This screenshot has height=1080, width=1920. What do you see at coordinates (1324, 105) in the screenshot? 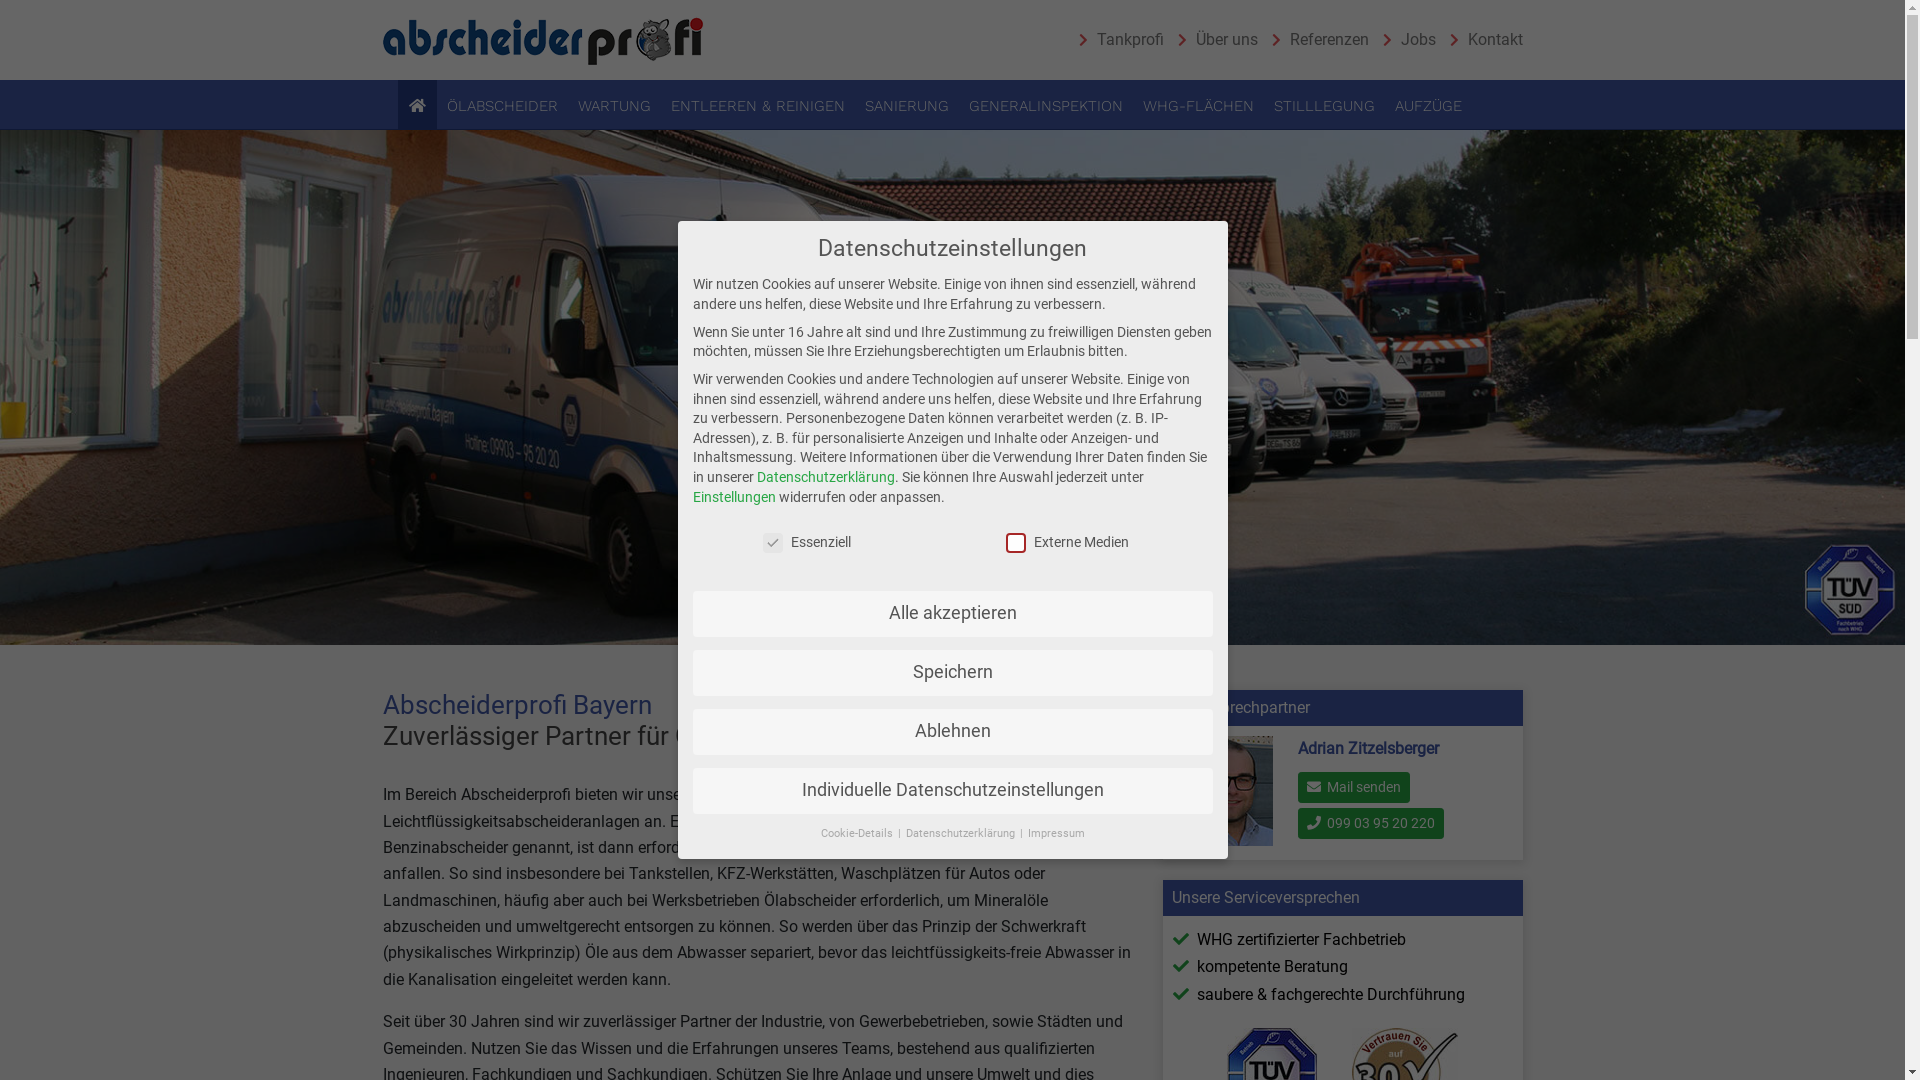
I see `STILLLEGUNG` at bounding box center [1324, 105].